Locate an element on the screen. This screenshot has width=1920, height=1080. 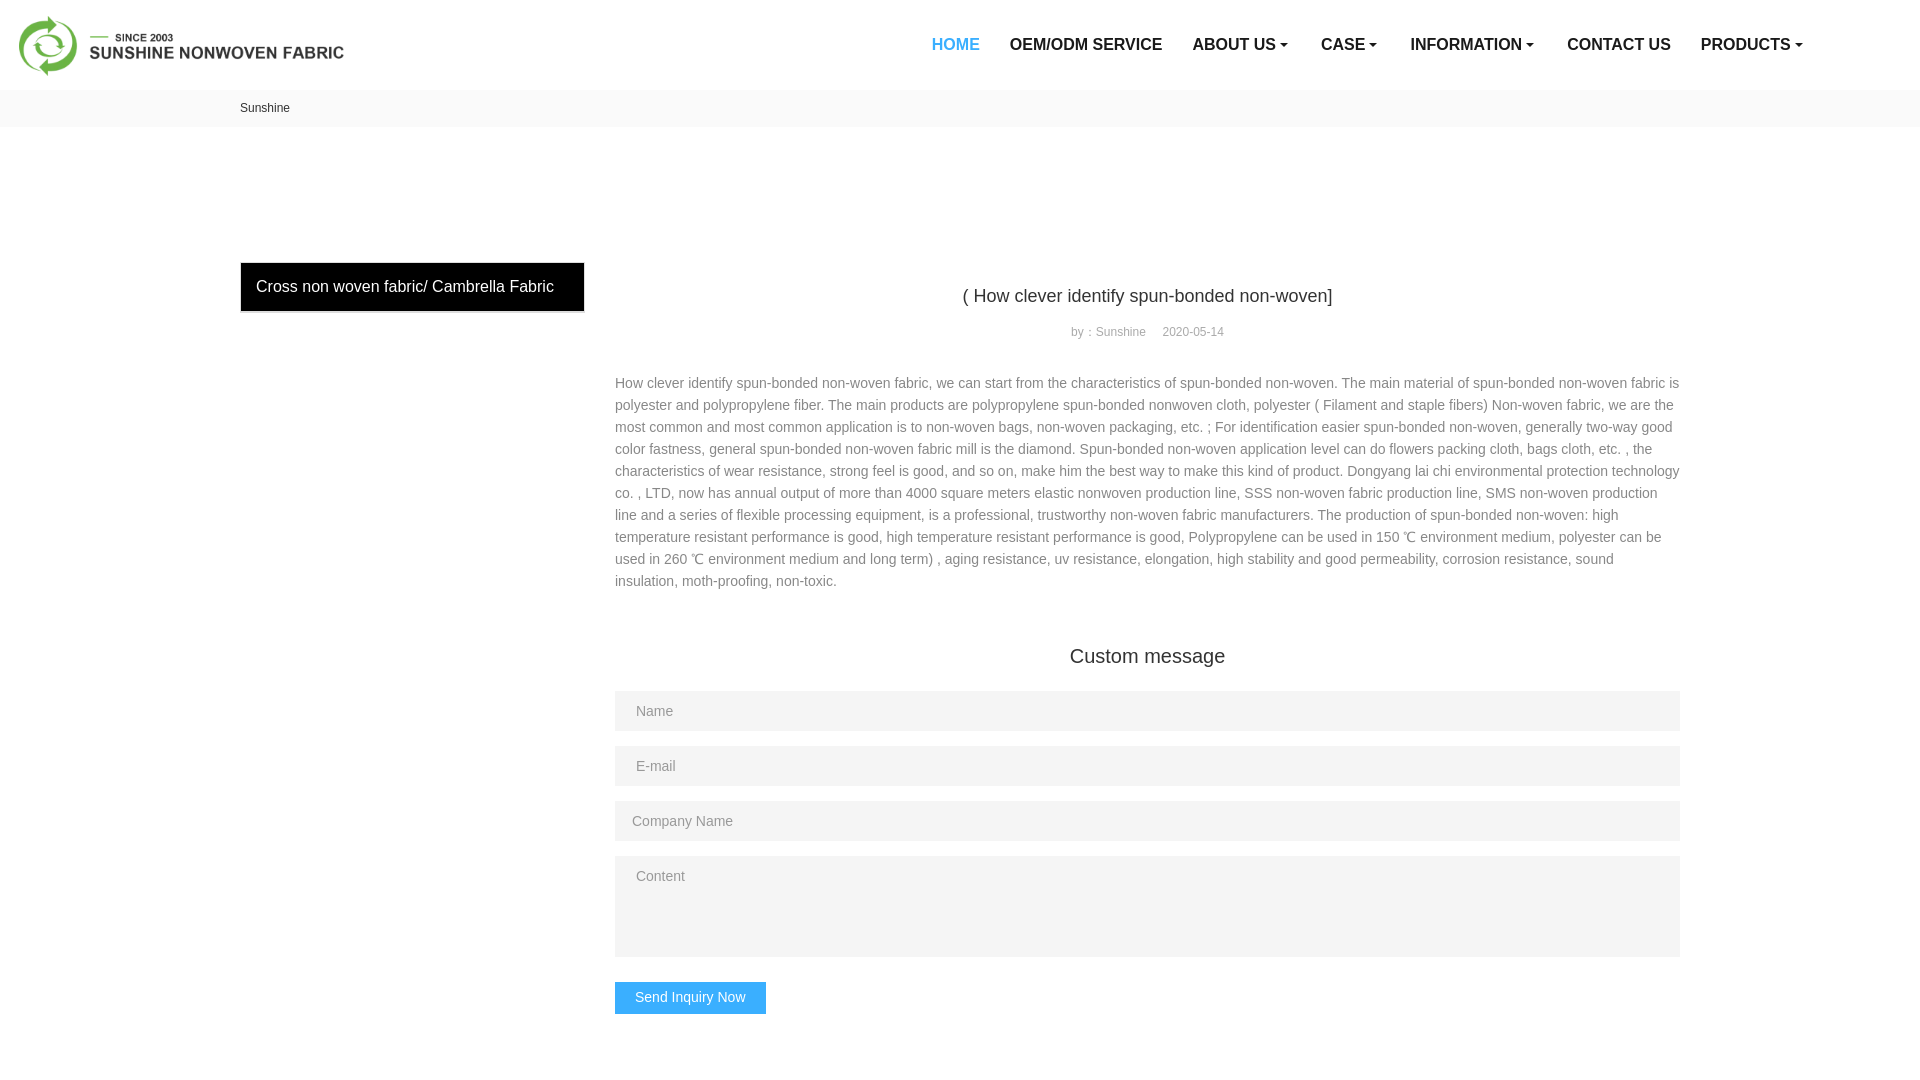
INFORMATION is located at coordinates (1473, 44).